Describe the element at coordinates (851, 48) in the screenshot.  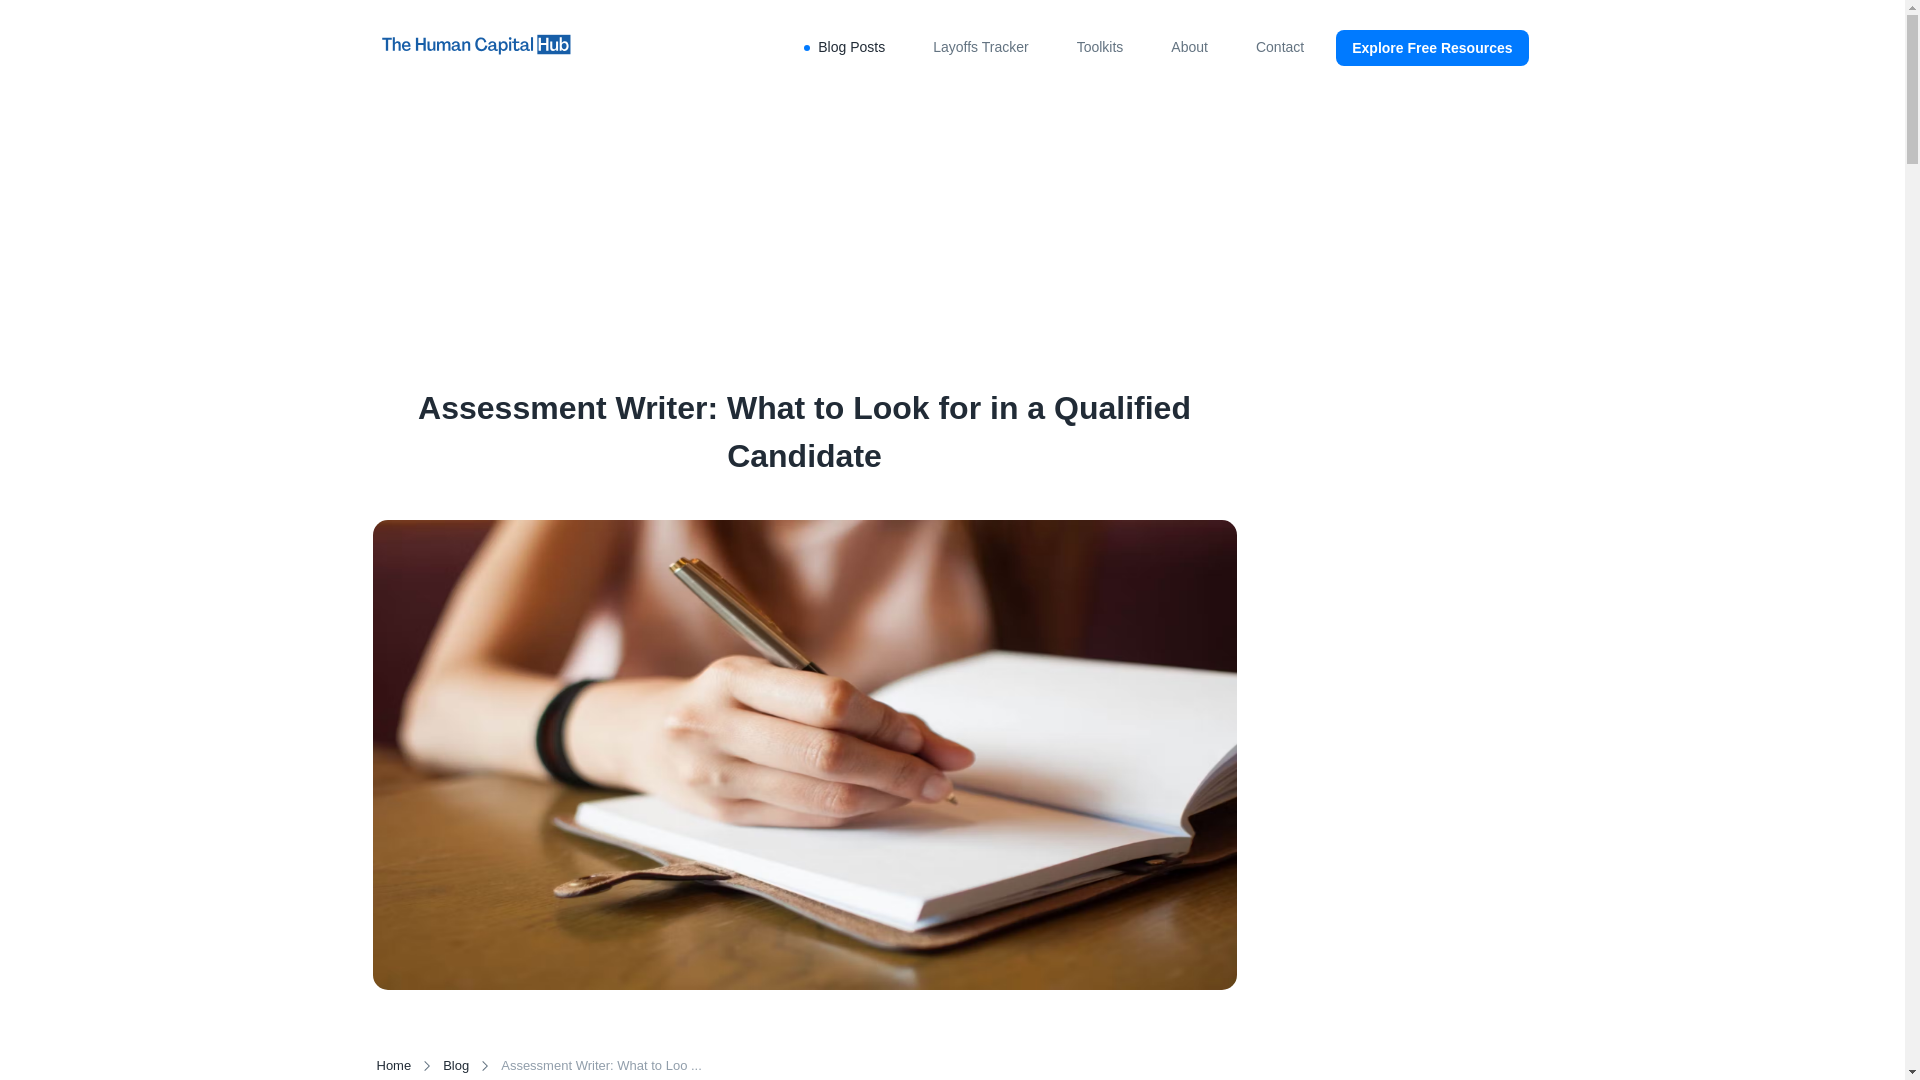
I see `Blog Posts` at that location.